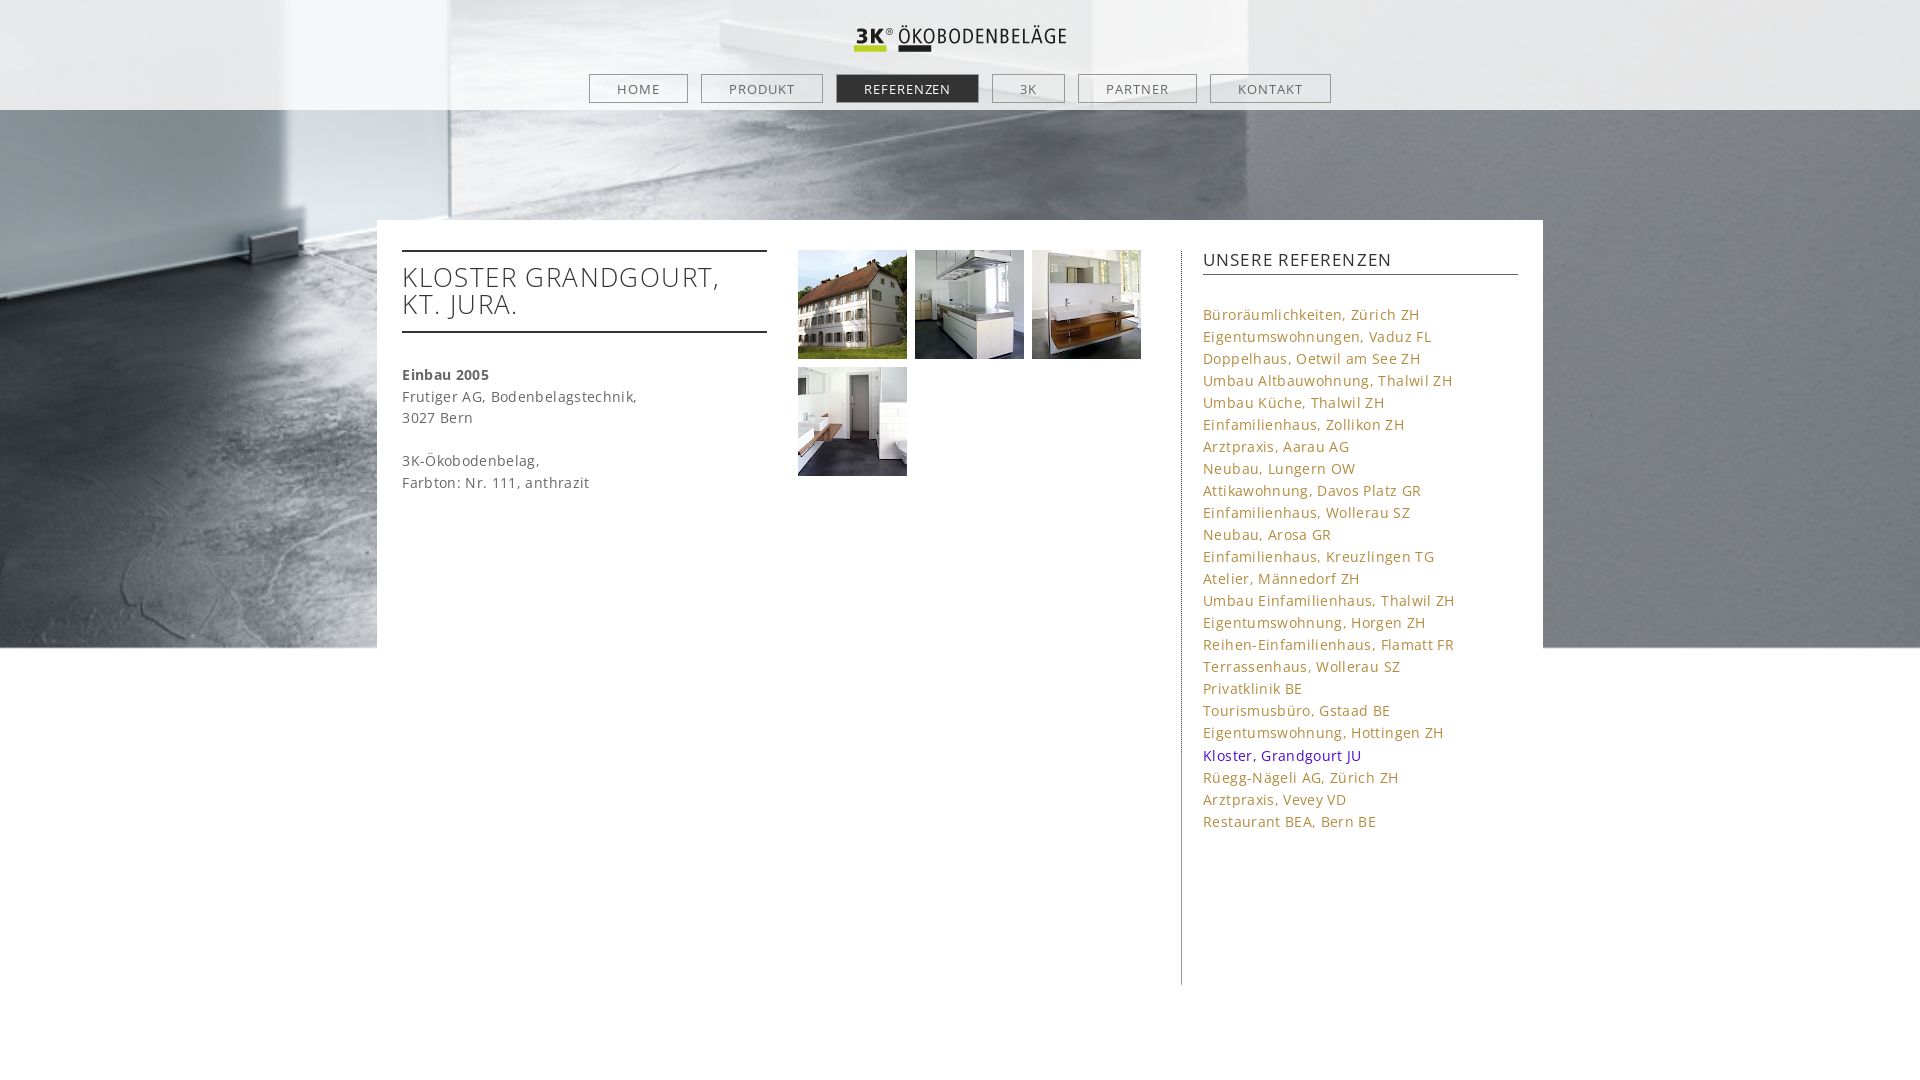 The image size is (1920, 1080). I want to click on Arztpraxis, Aarau AG, so click(1276, 446).